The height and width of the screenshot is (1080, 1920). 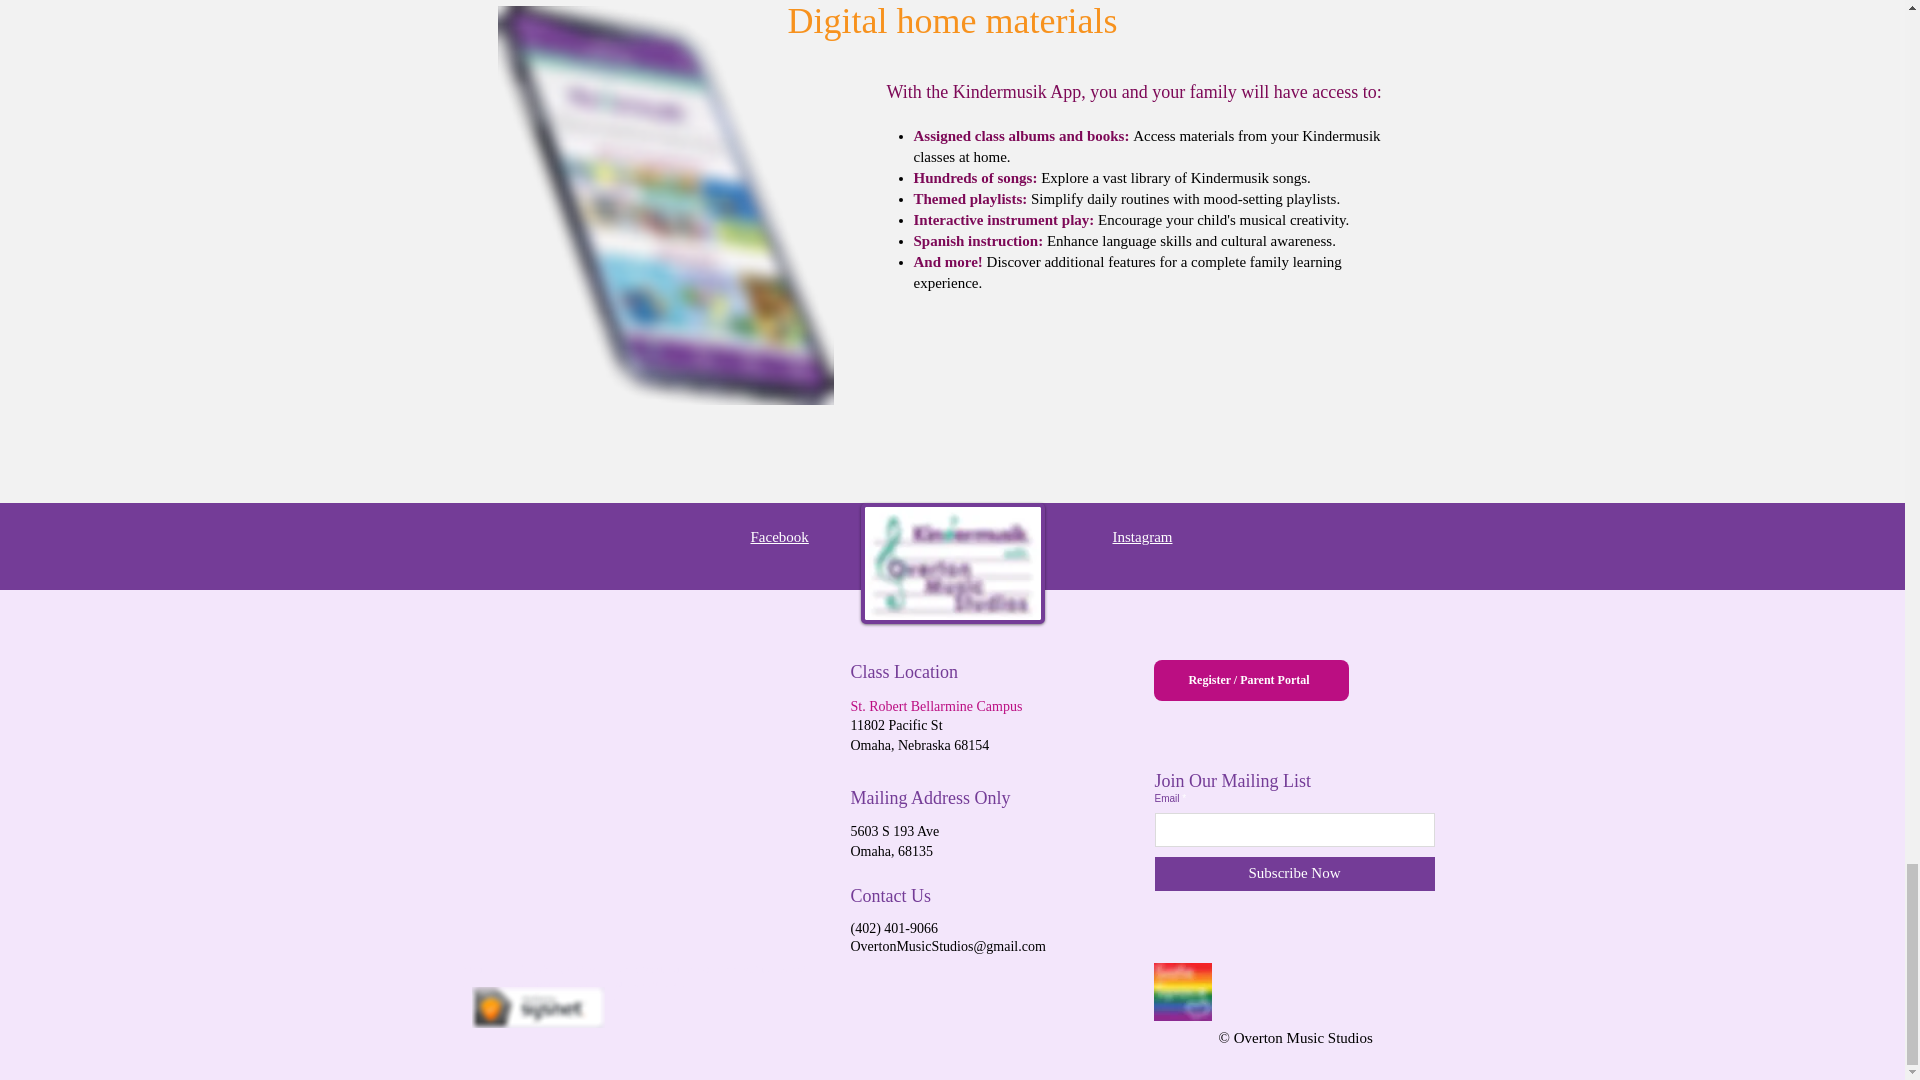 I want to click on Subscribe Now, so click(x=1294, y=874).